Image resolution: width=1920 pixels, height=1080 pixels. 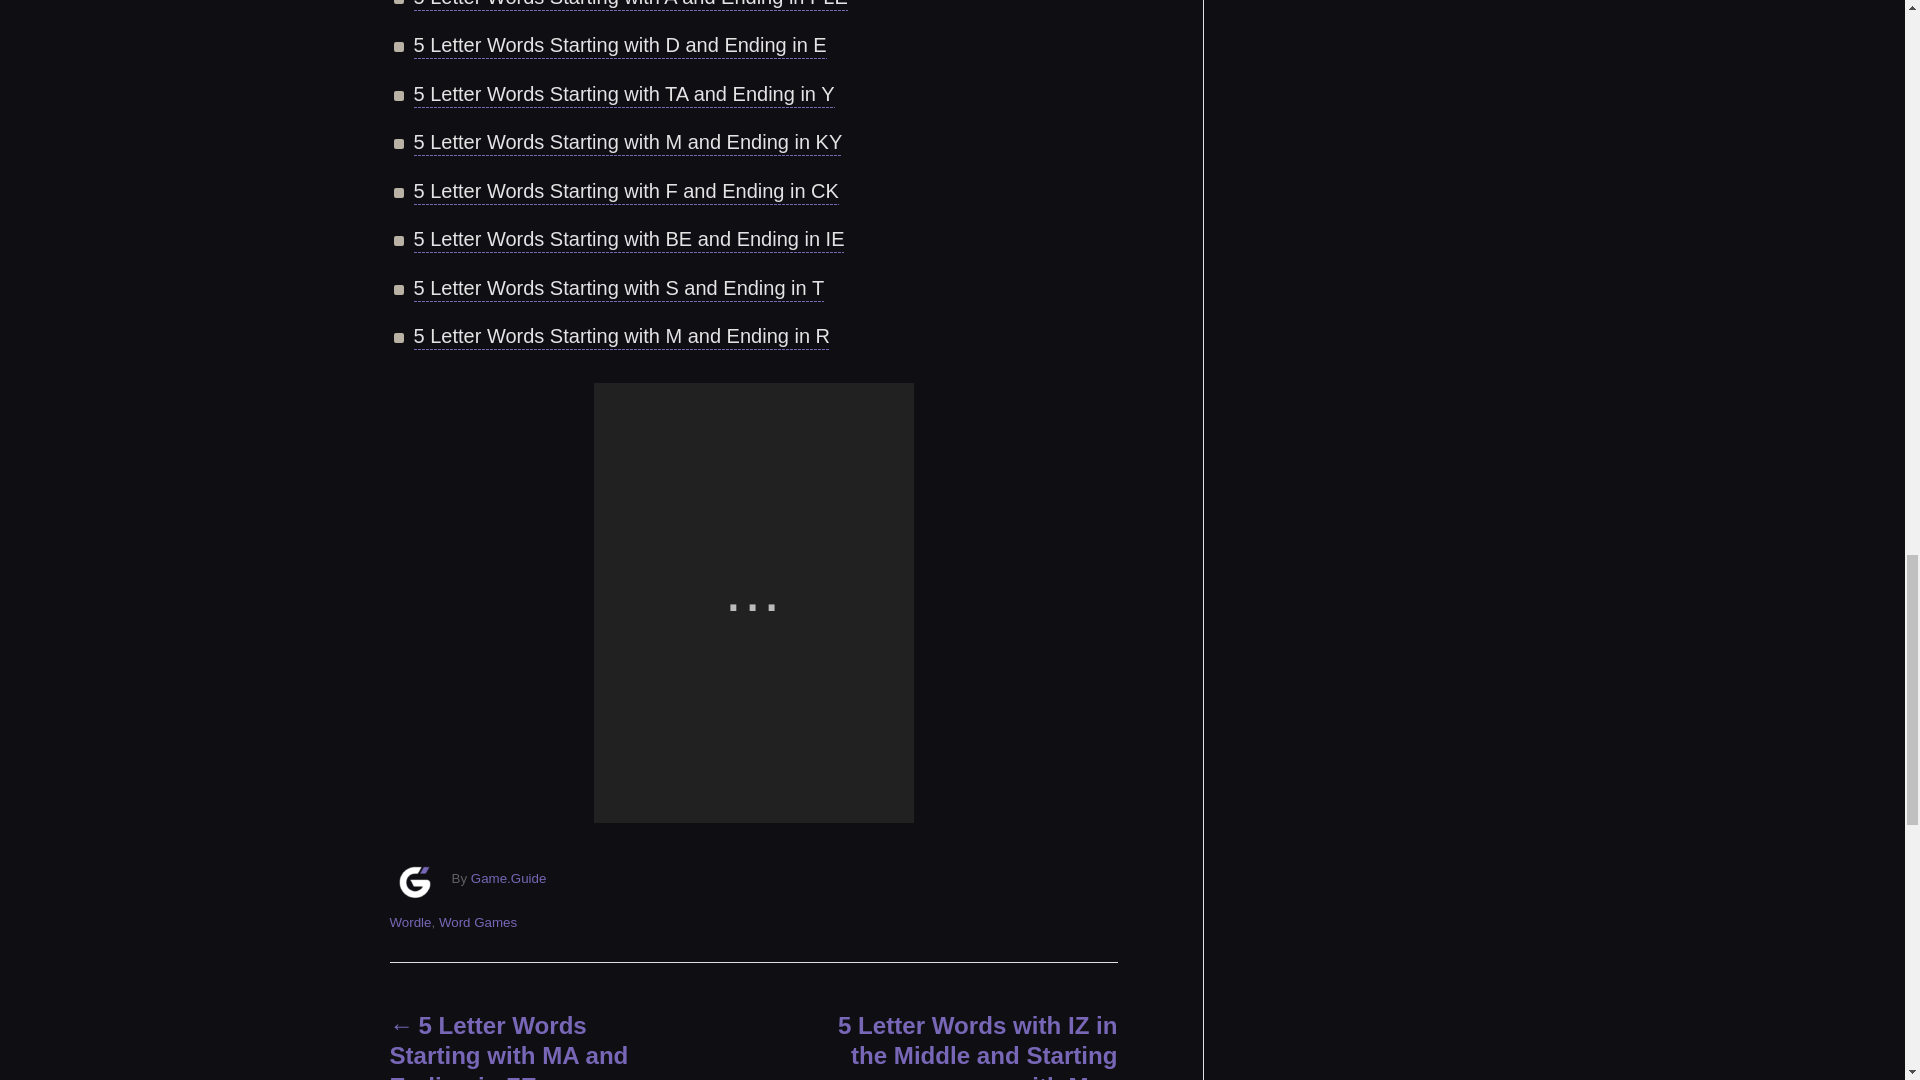 What do you see at coordinates (626, 194) in the screenshot?
I see `5 Letter Words Starting with F and Ending in CK` at bounding box center [626, 194].